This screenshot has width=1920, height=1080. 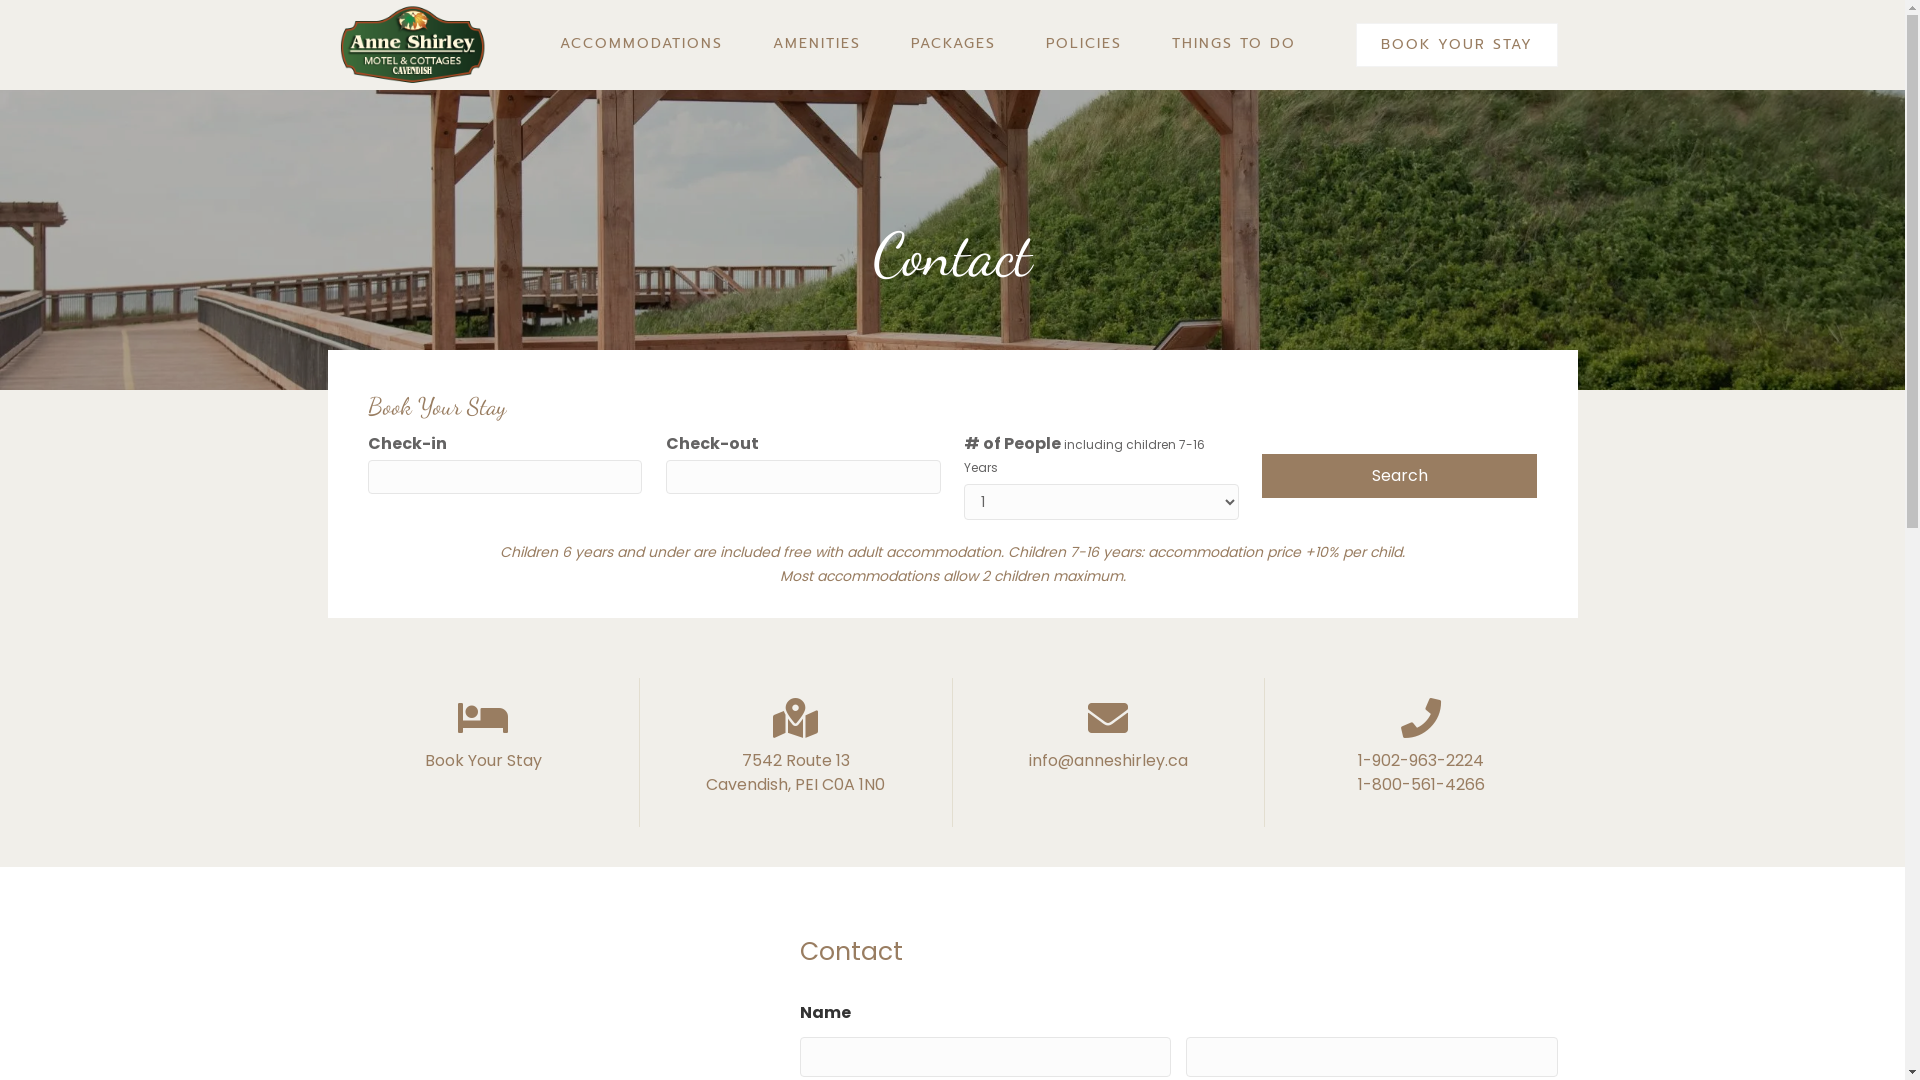 I want to click on BOOK YOUR STAY, so click(x=1457, y=45).